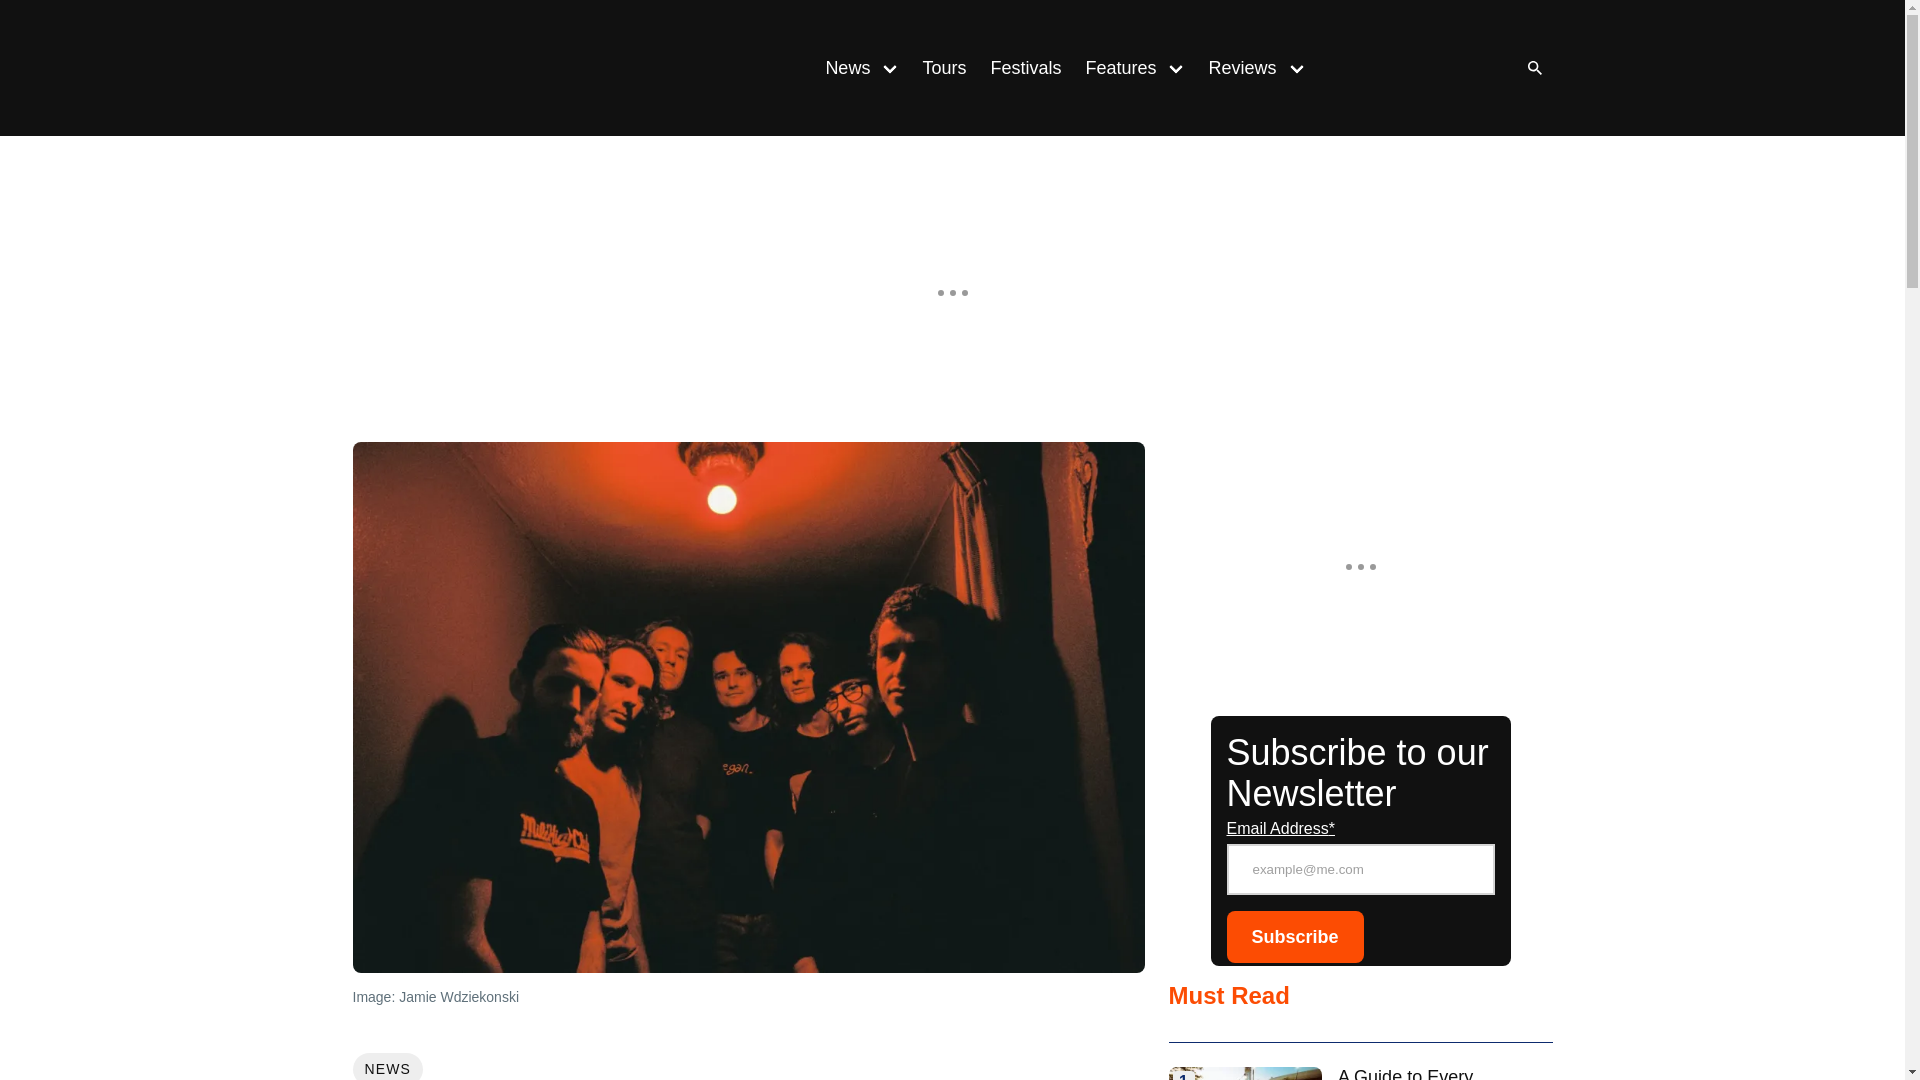  Describe the element at coordinates (1424, 68) in the screenshot. I see `Facebook` at that location.